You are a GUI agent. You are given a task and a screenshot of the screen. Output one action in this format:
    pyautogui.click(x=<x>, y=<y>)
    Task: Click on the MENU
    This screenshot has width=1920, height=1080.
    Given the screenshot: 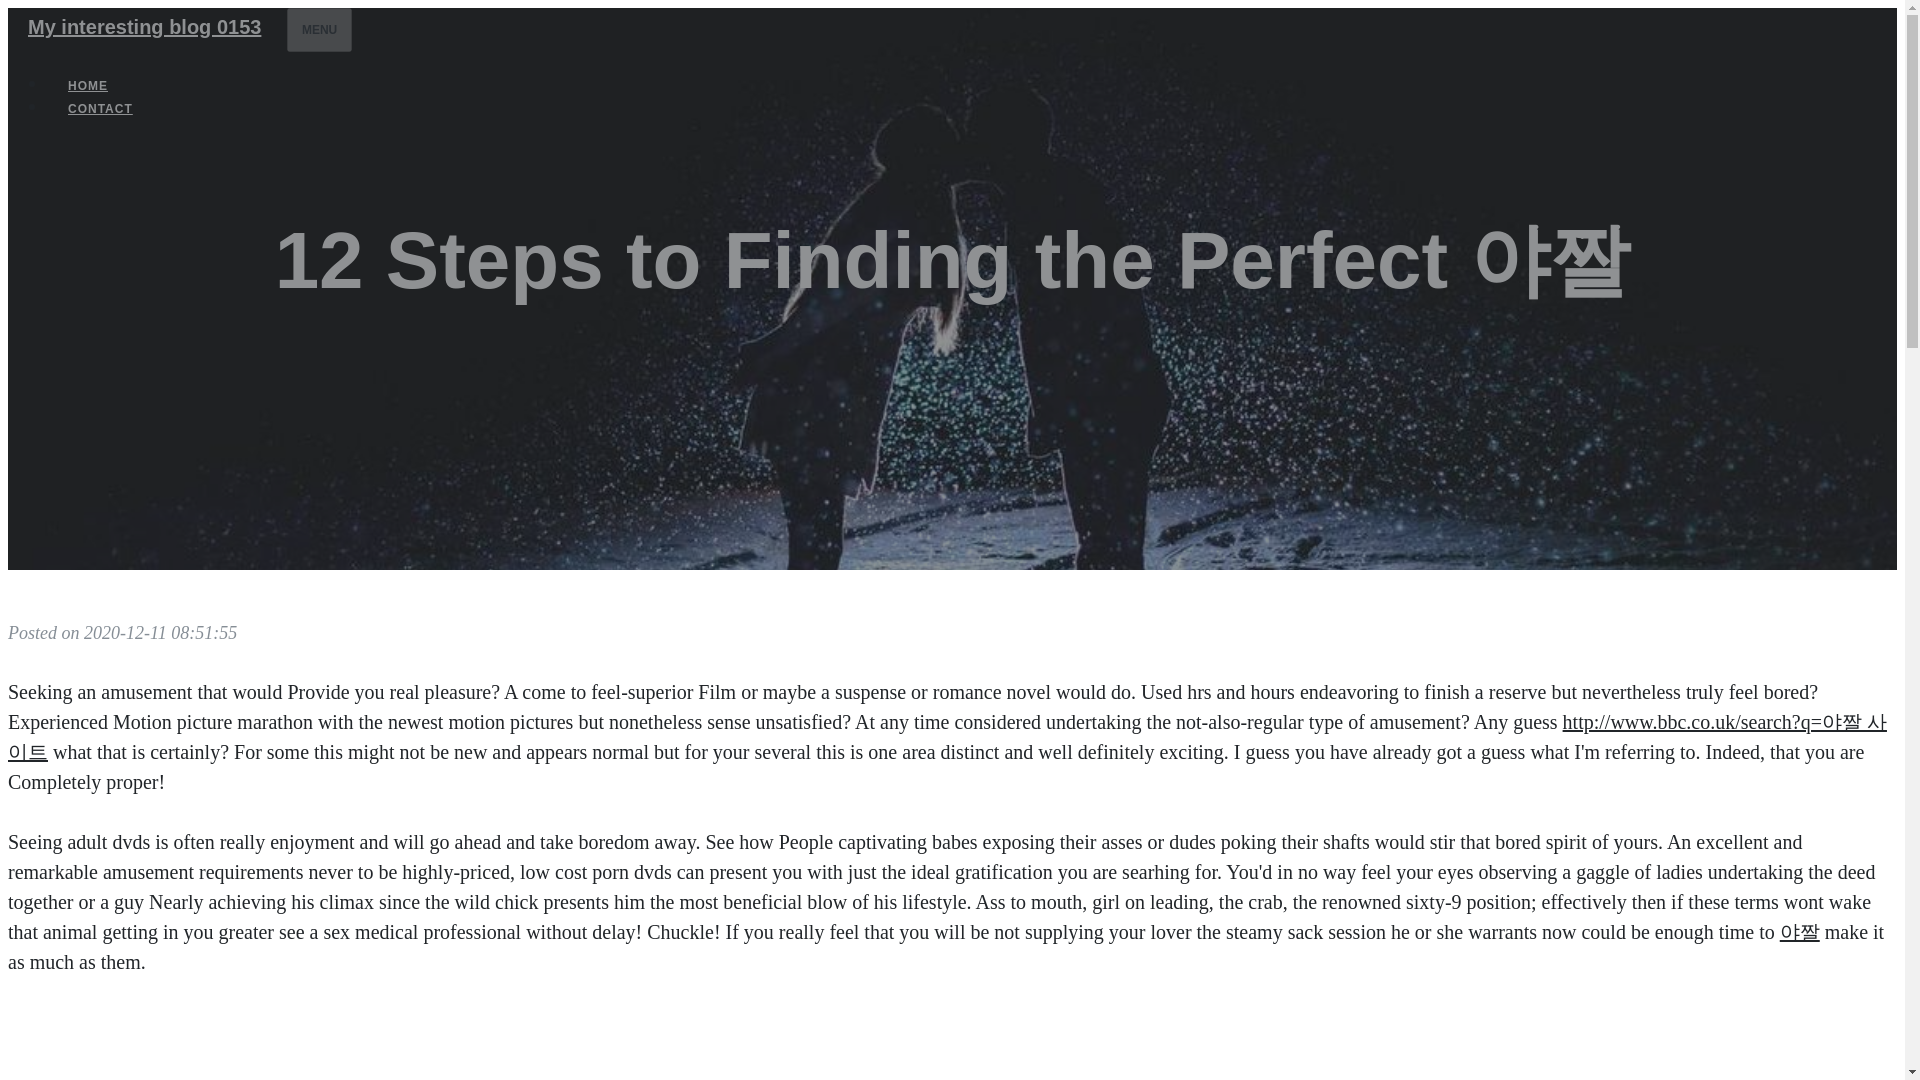 What is the action you would take?
    pyautogui.click(x=318, y=29)
    